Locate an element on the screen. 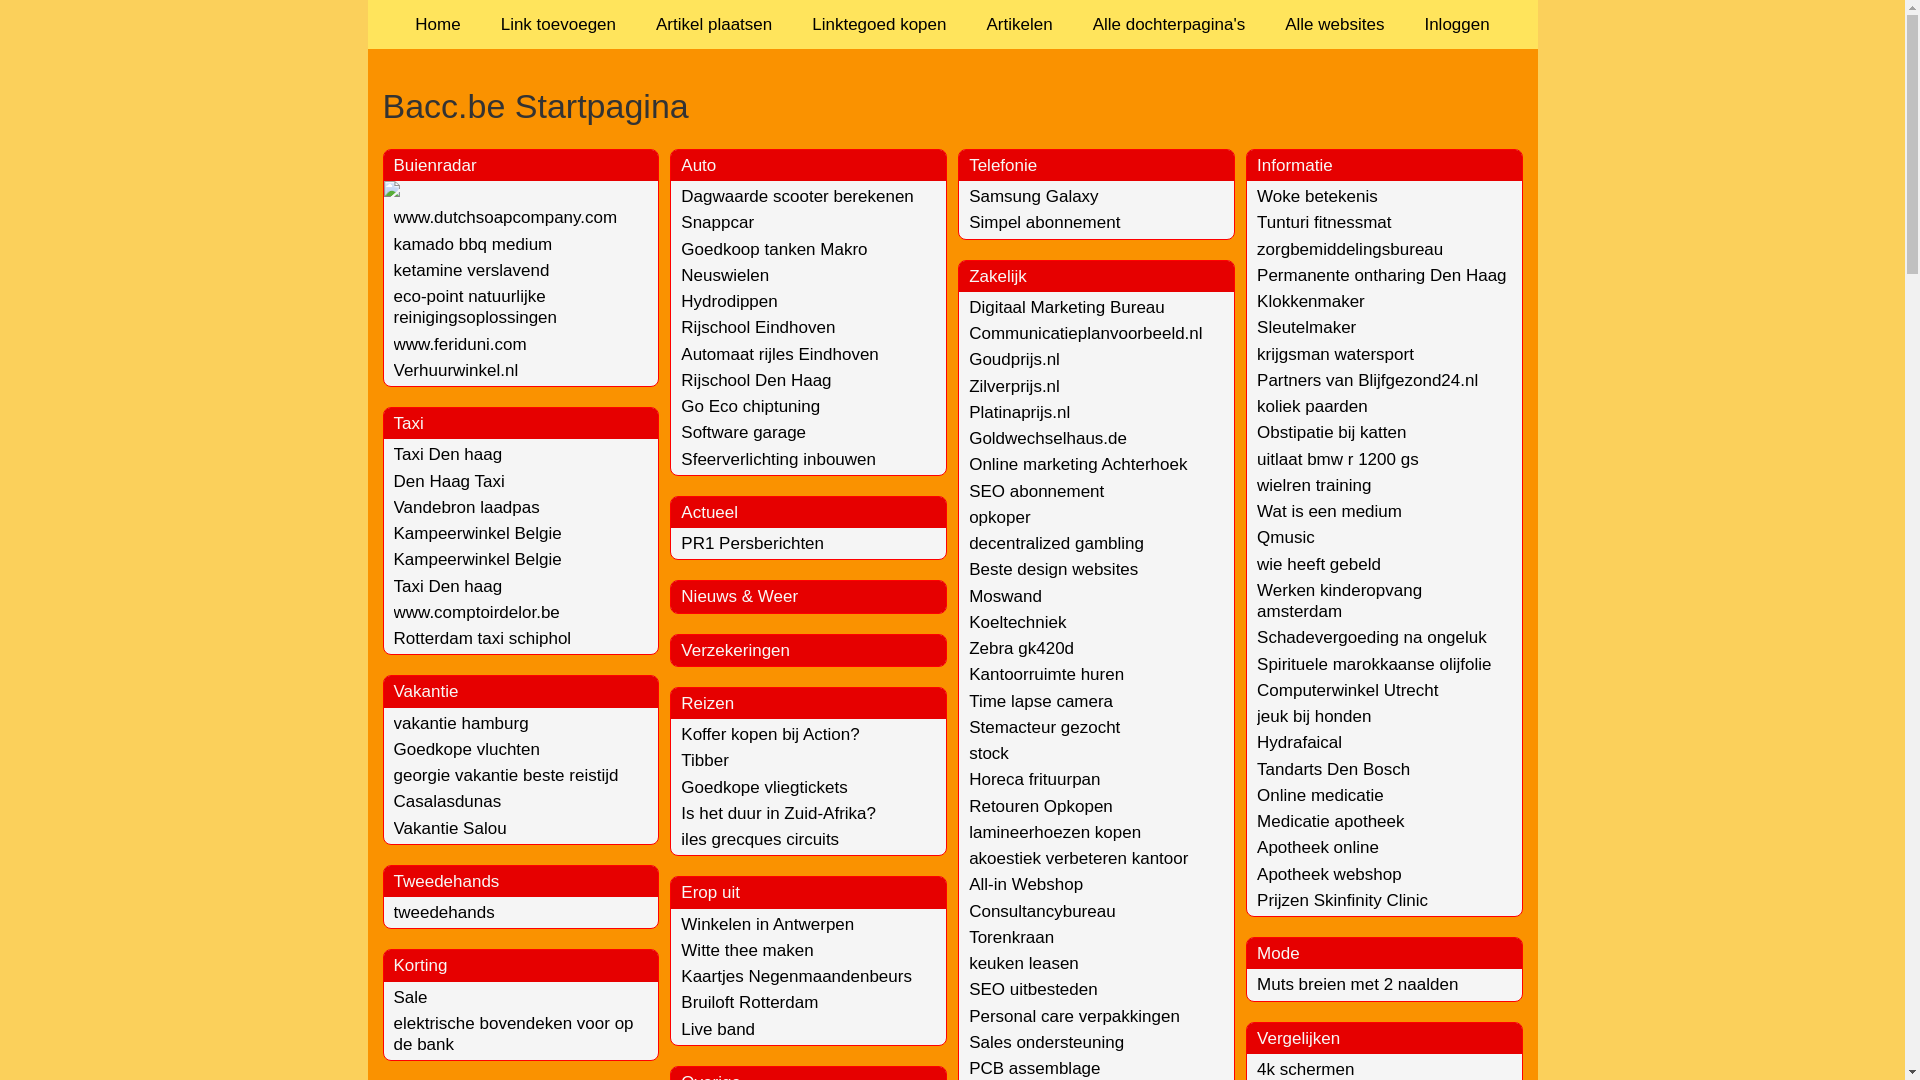 The width and height of the screenshot is (1920, 1080). Medicatie apotheek is located at coordinates (1330, 822).